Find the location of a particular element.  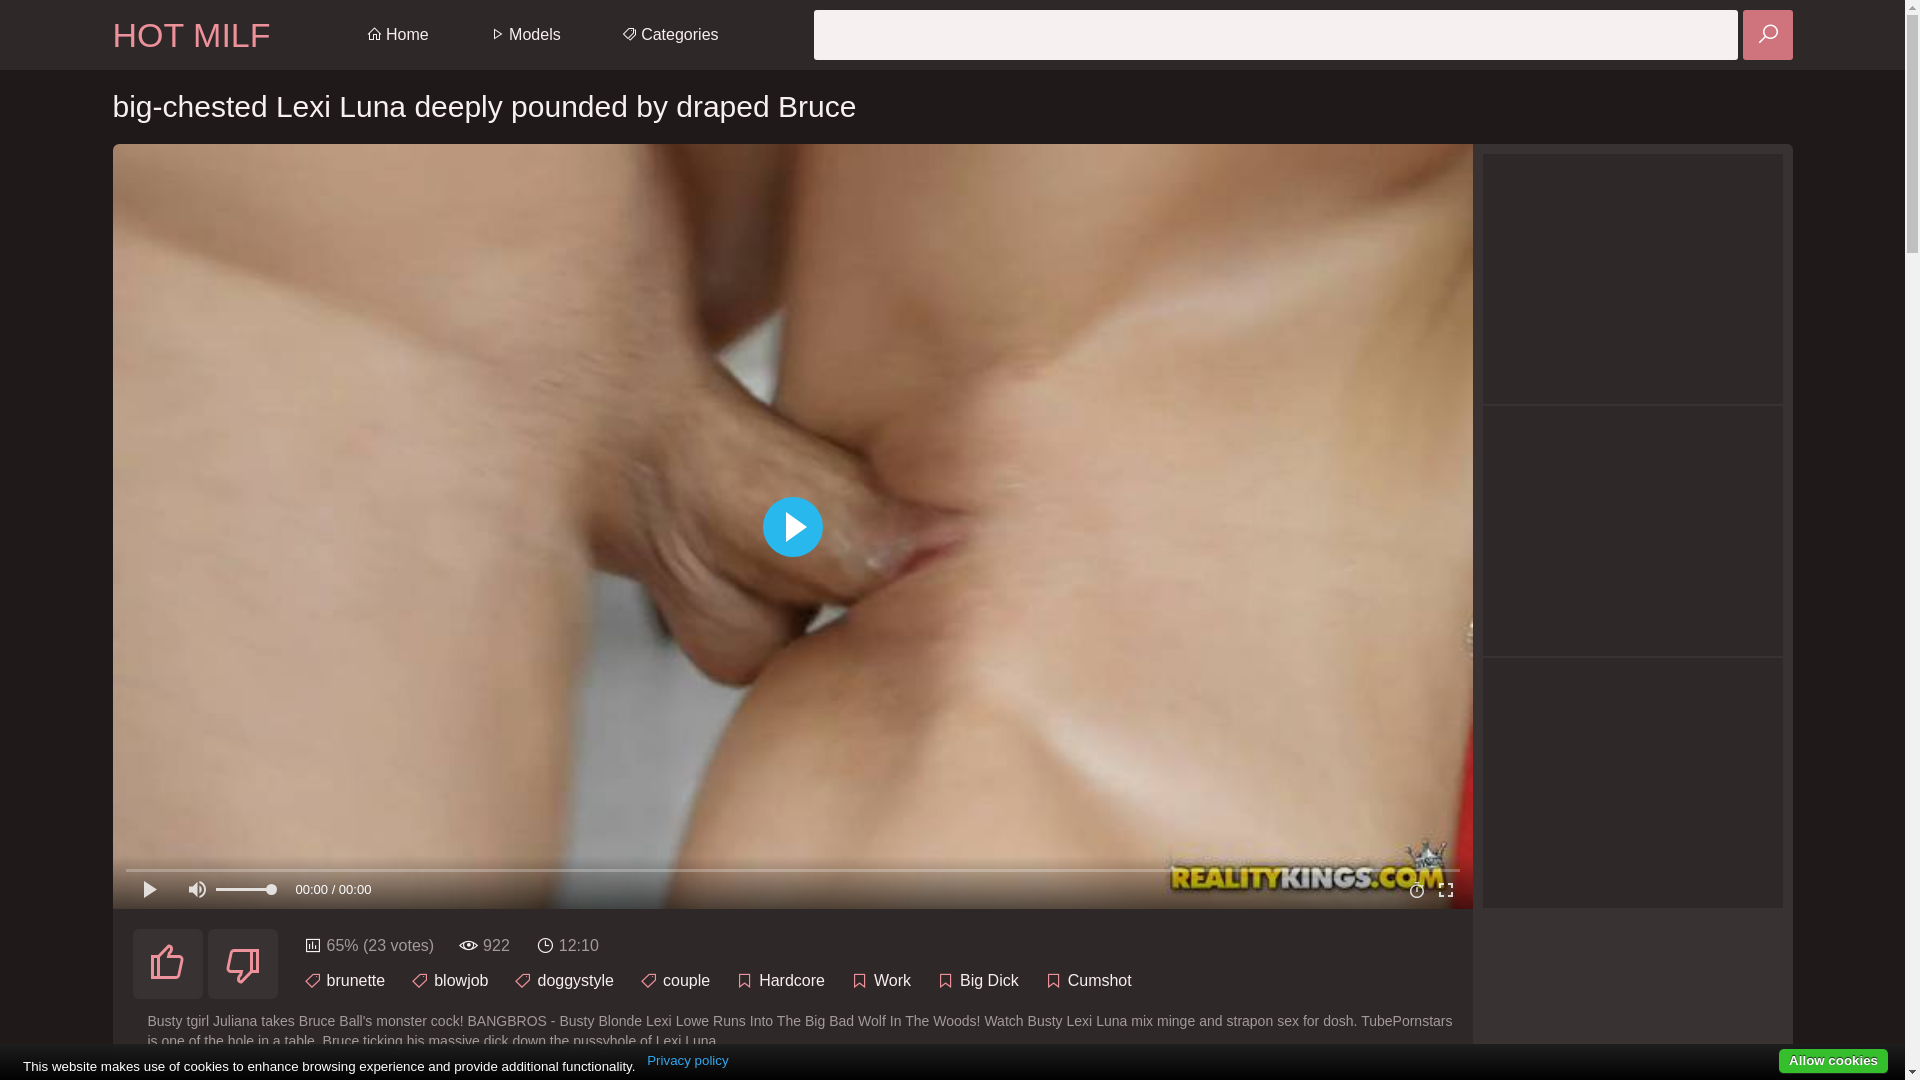

Dislike! is located at coordinates (243, 964).